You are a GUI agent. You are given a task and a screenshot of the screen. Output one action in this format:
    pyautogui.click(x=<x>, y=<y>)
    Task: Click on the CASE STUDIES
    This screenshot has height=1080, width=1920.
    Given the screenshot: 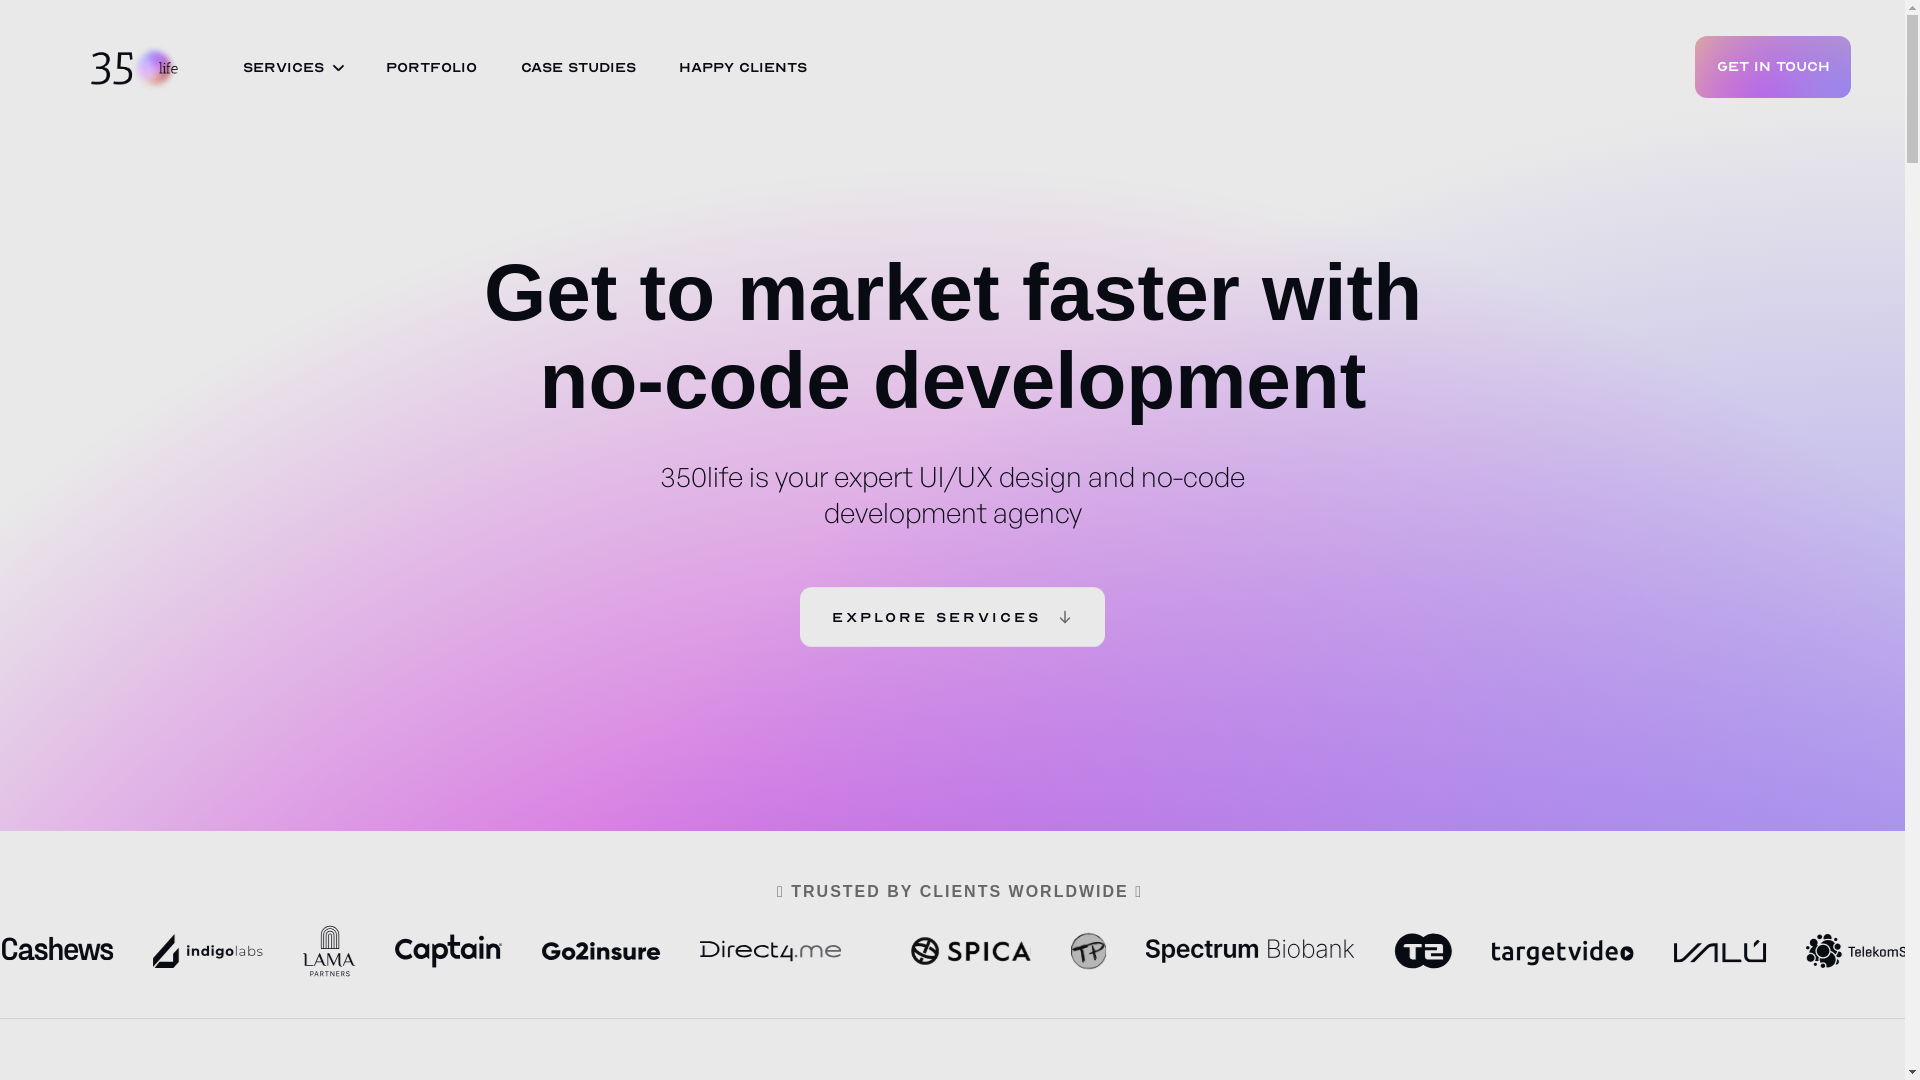 What is the action you would take?
    pyautogui.click(x=578, y=68)
    